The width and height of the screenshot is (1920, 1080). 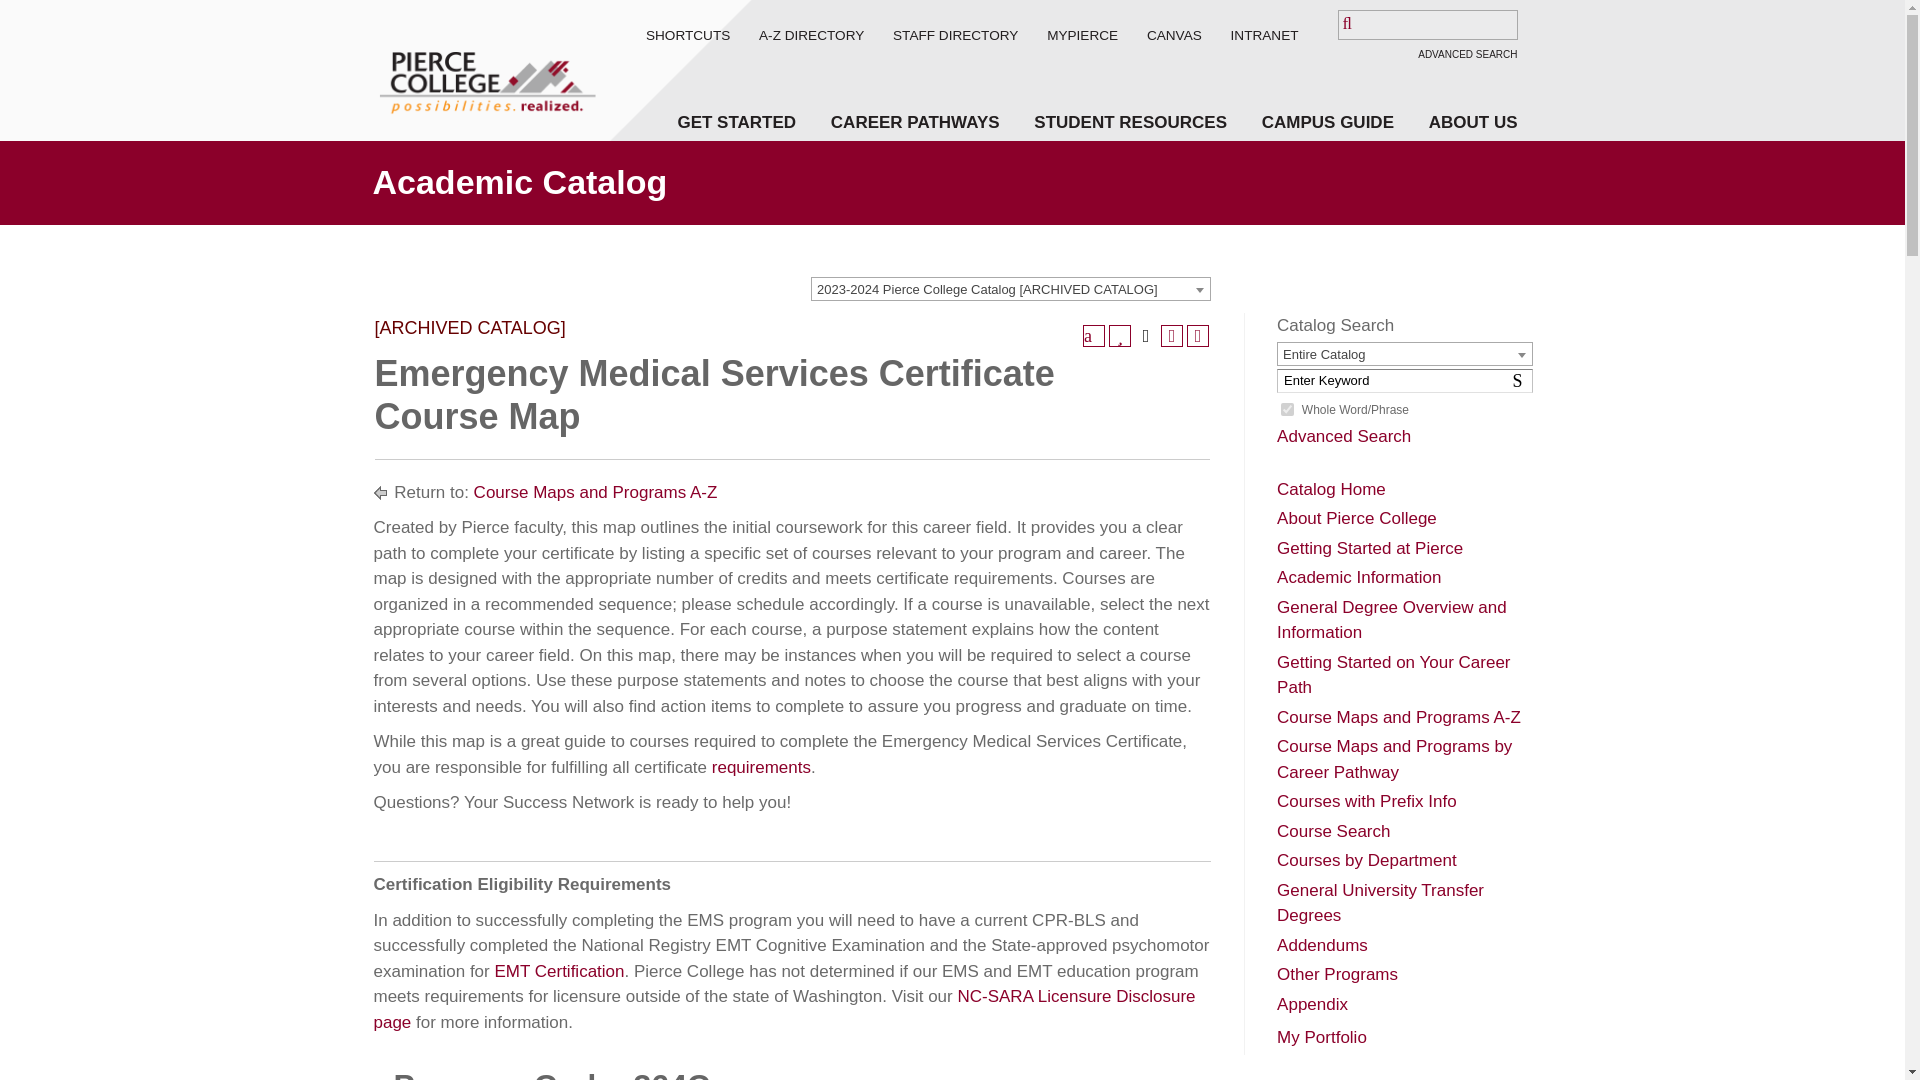 I want to click on STAFF DIRECTORY, so click(x=954, y=36).